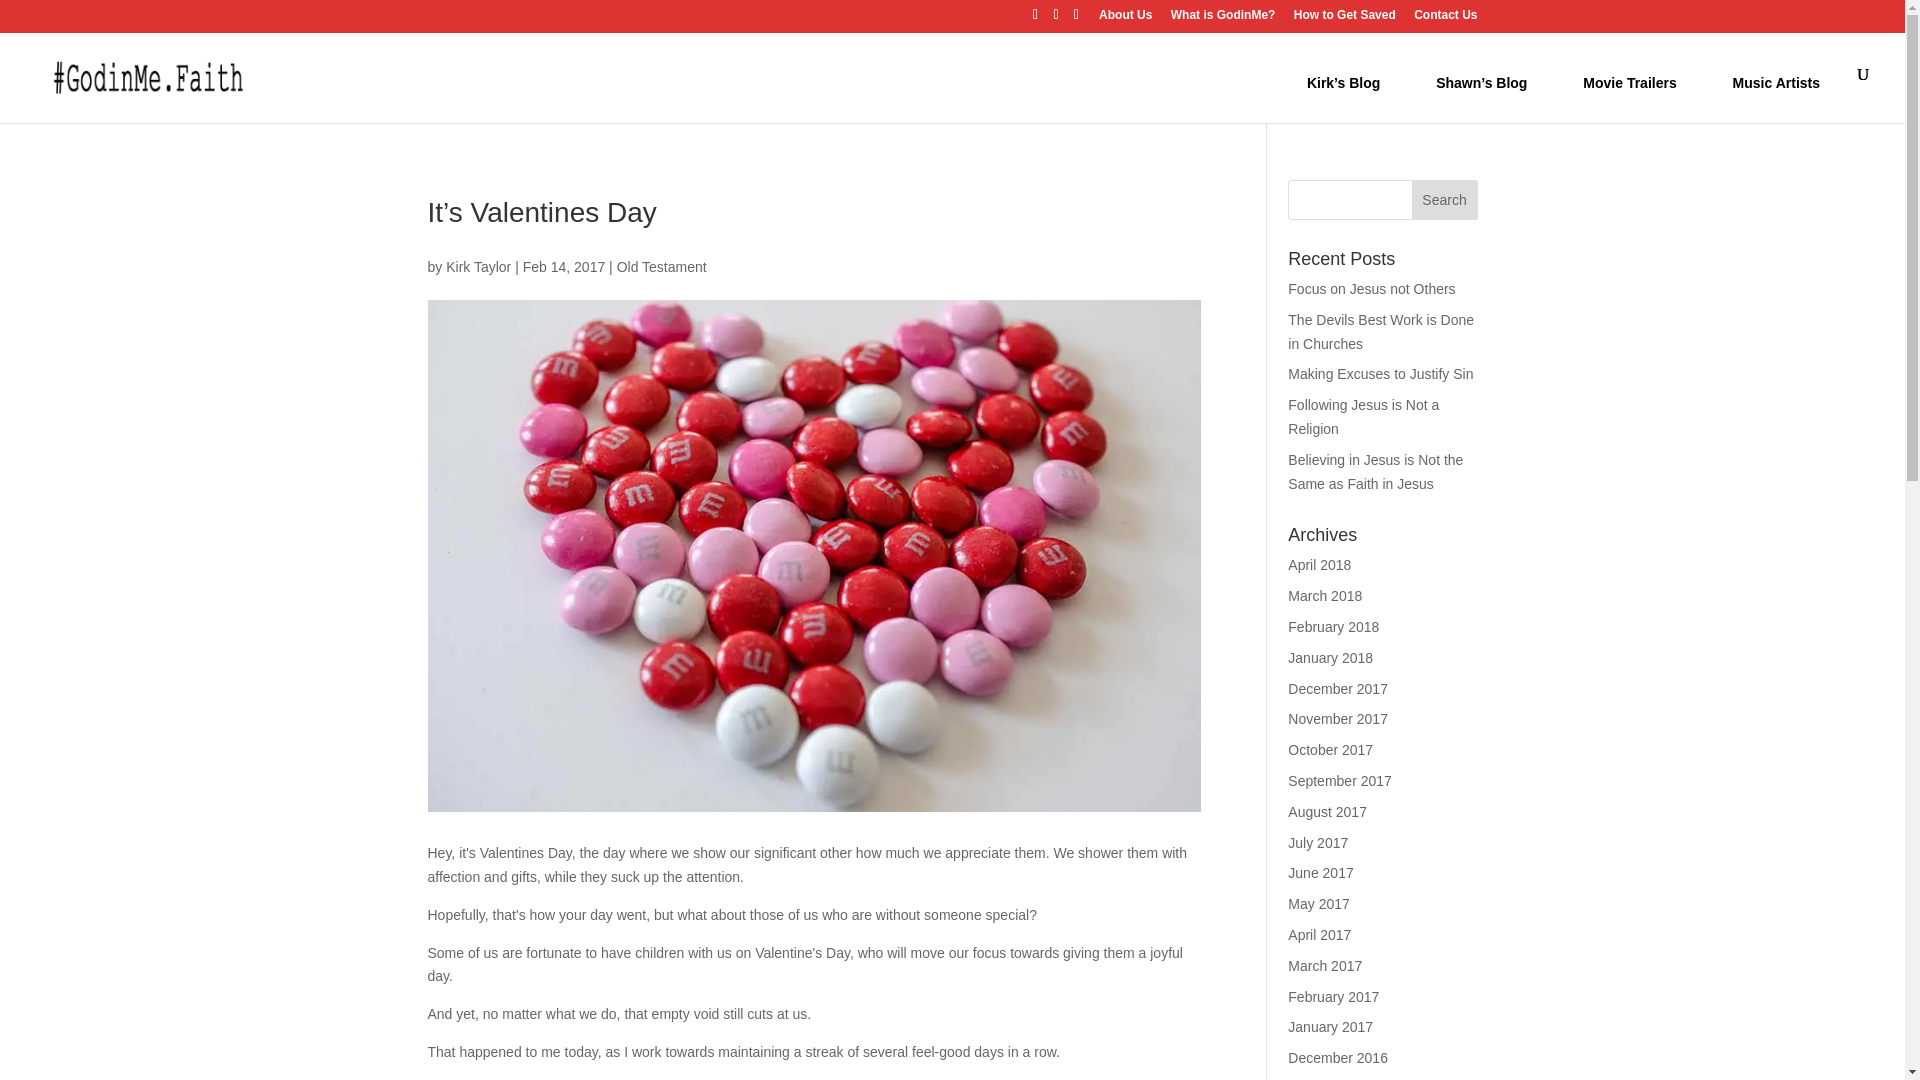  What do you see at coordinates (1344, 19) in the screenshot?
I see `How to Get Saved` at bounding box center [1344, 19].